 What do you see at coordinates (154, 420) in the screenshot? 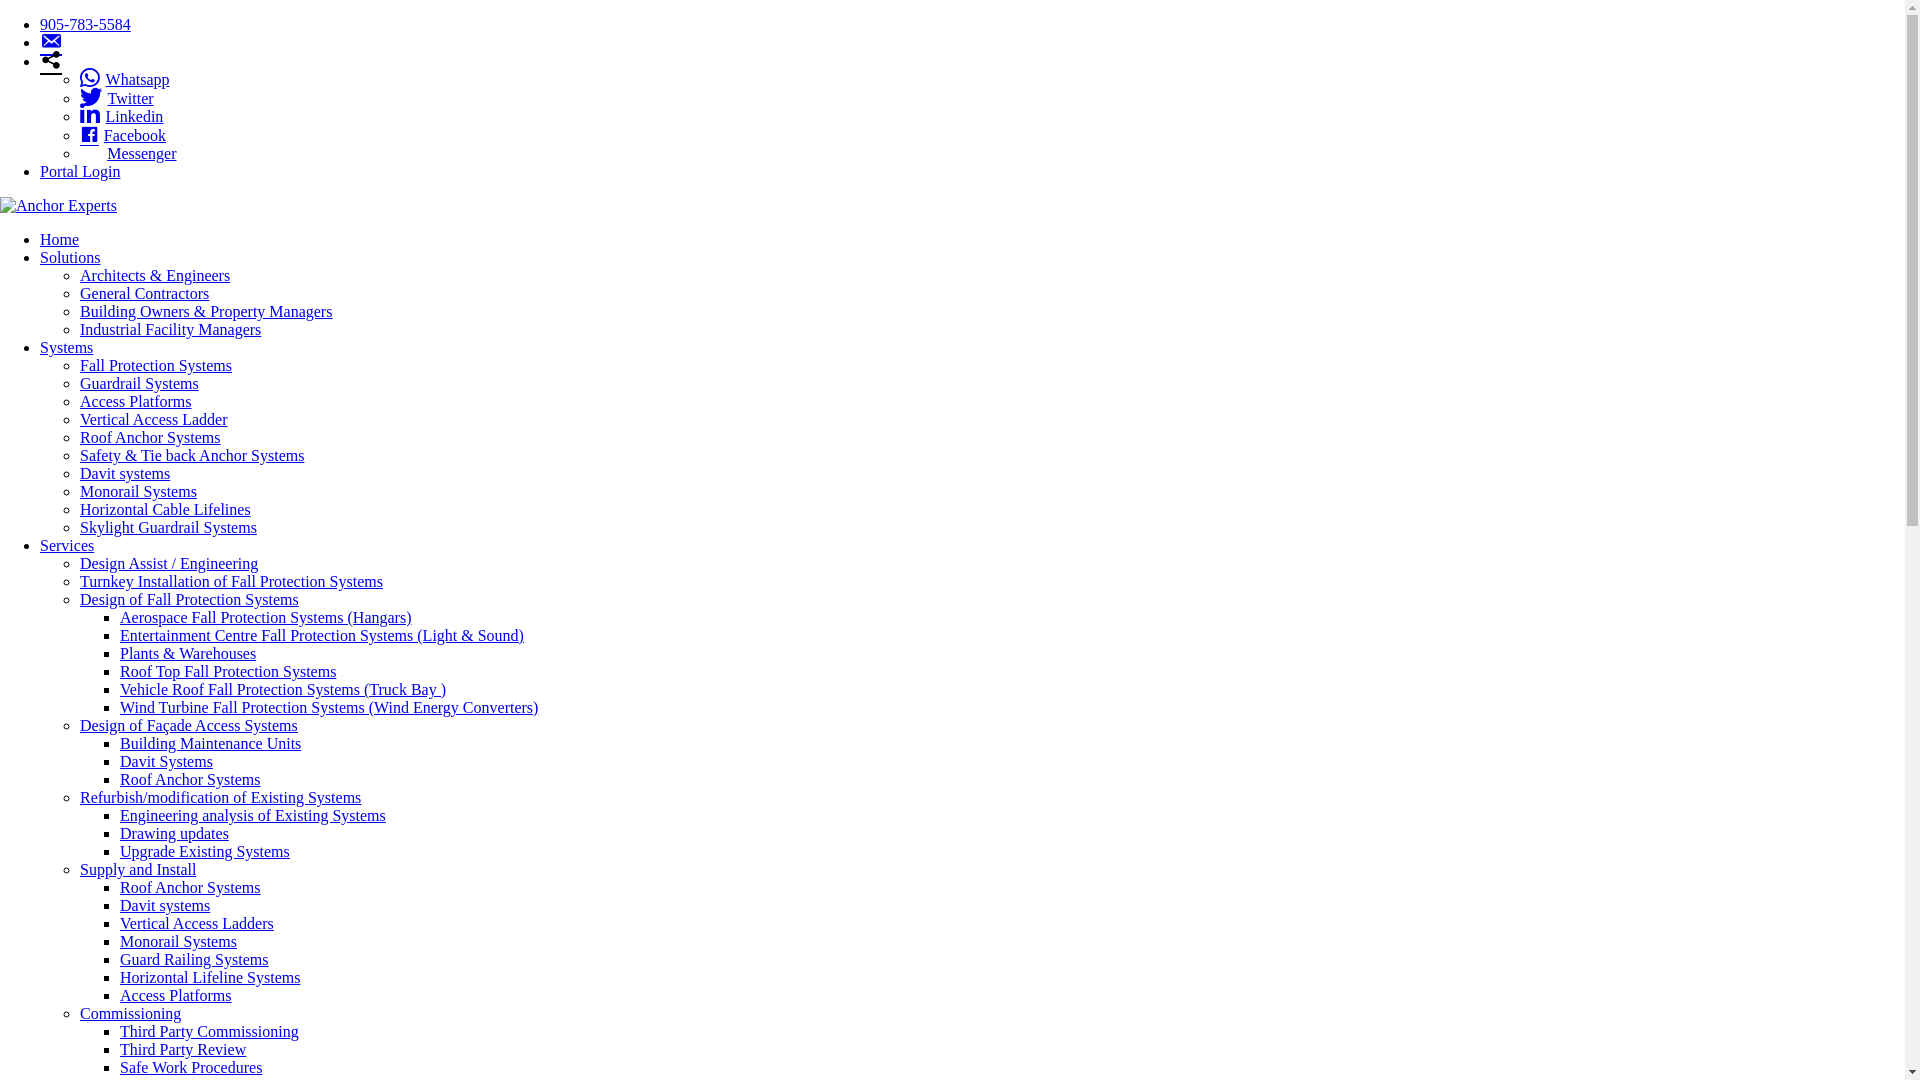
I see `Vertical Access Ladder` at bounding box center [154, 420].